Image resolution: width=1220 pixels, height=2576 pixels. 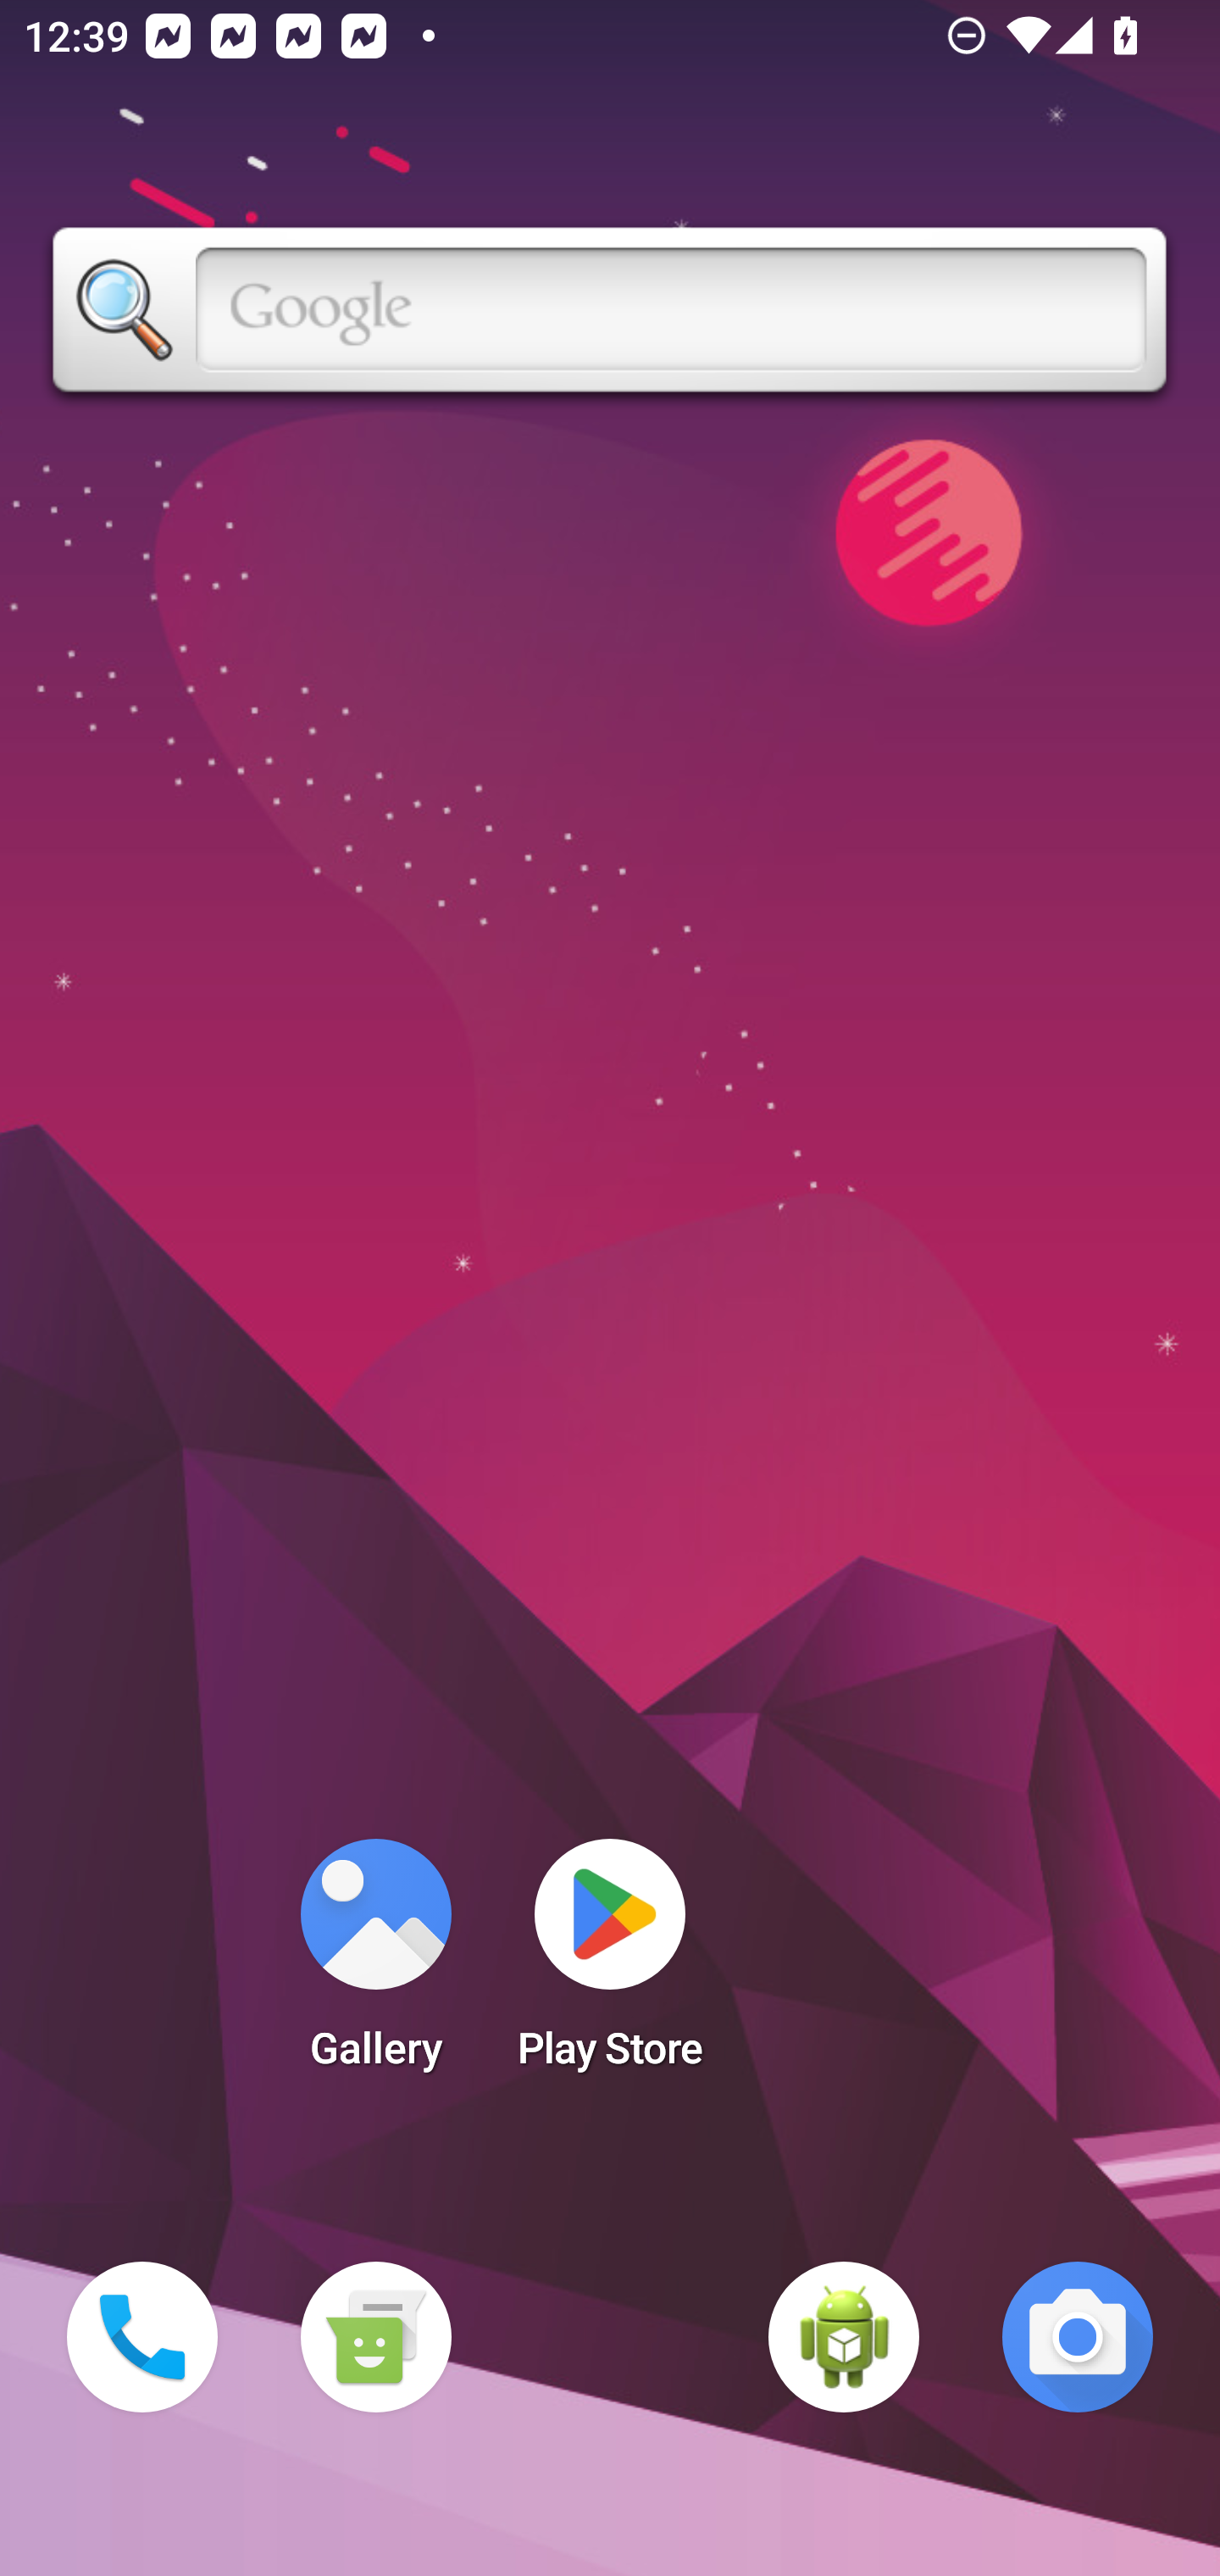 What do you see at coordinates (1078, 2337) in the screenshot?
I see `Camera` at bounding box center [1078, 2337].